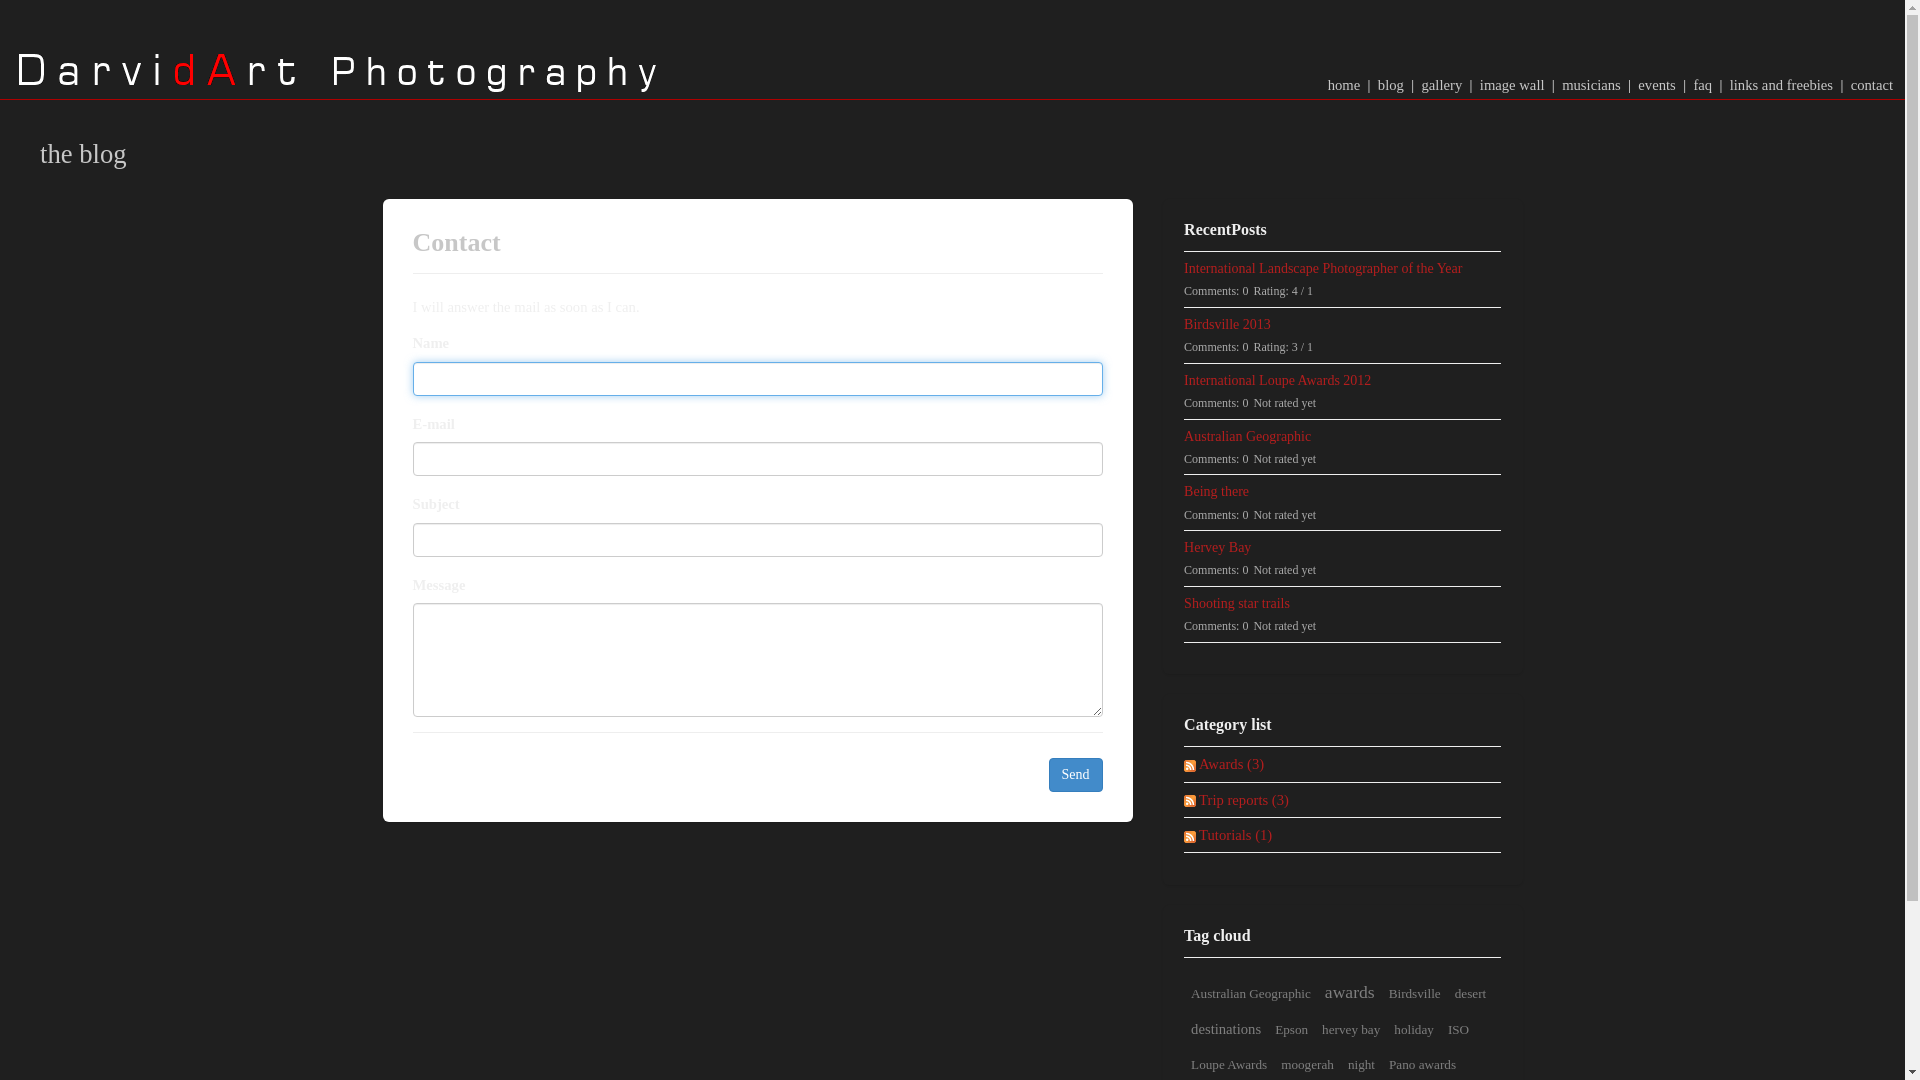 The width and height of the screenshot is (1920, 1080). What do you see at coordinates (1237, 835) in the screenshot?
I see `Tutorials (1)` at bounding box center [1237, 835].